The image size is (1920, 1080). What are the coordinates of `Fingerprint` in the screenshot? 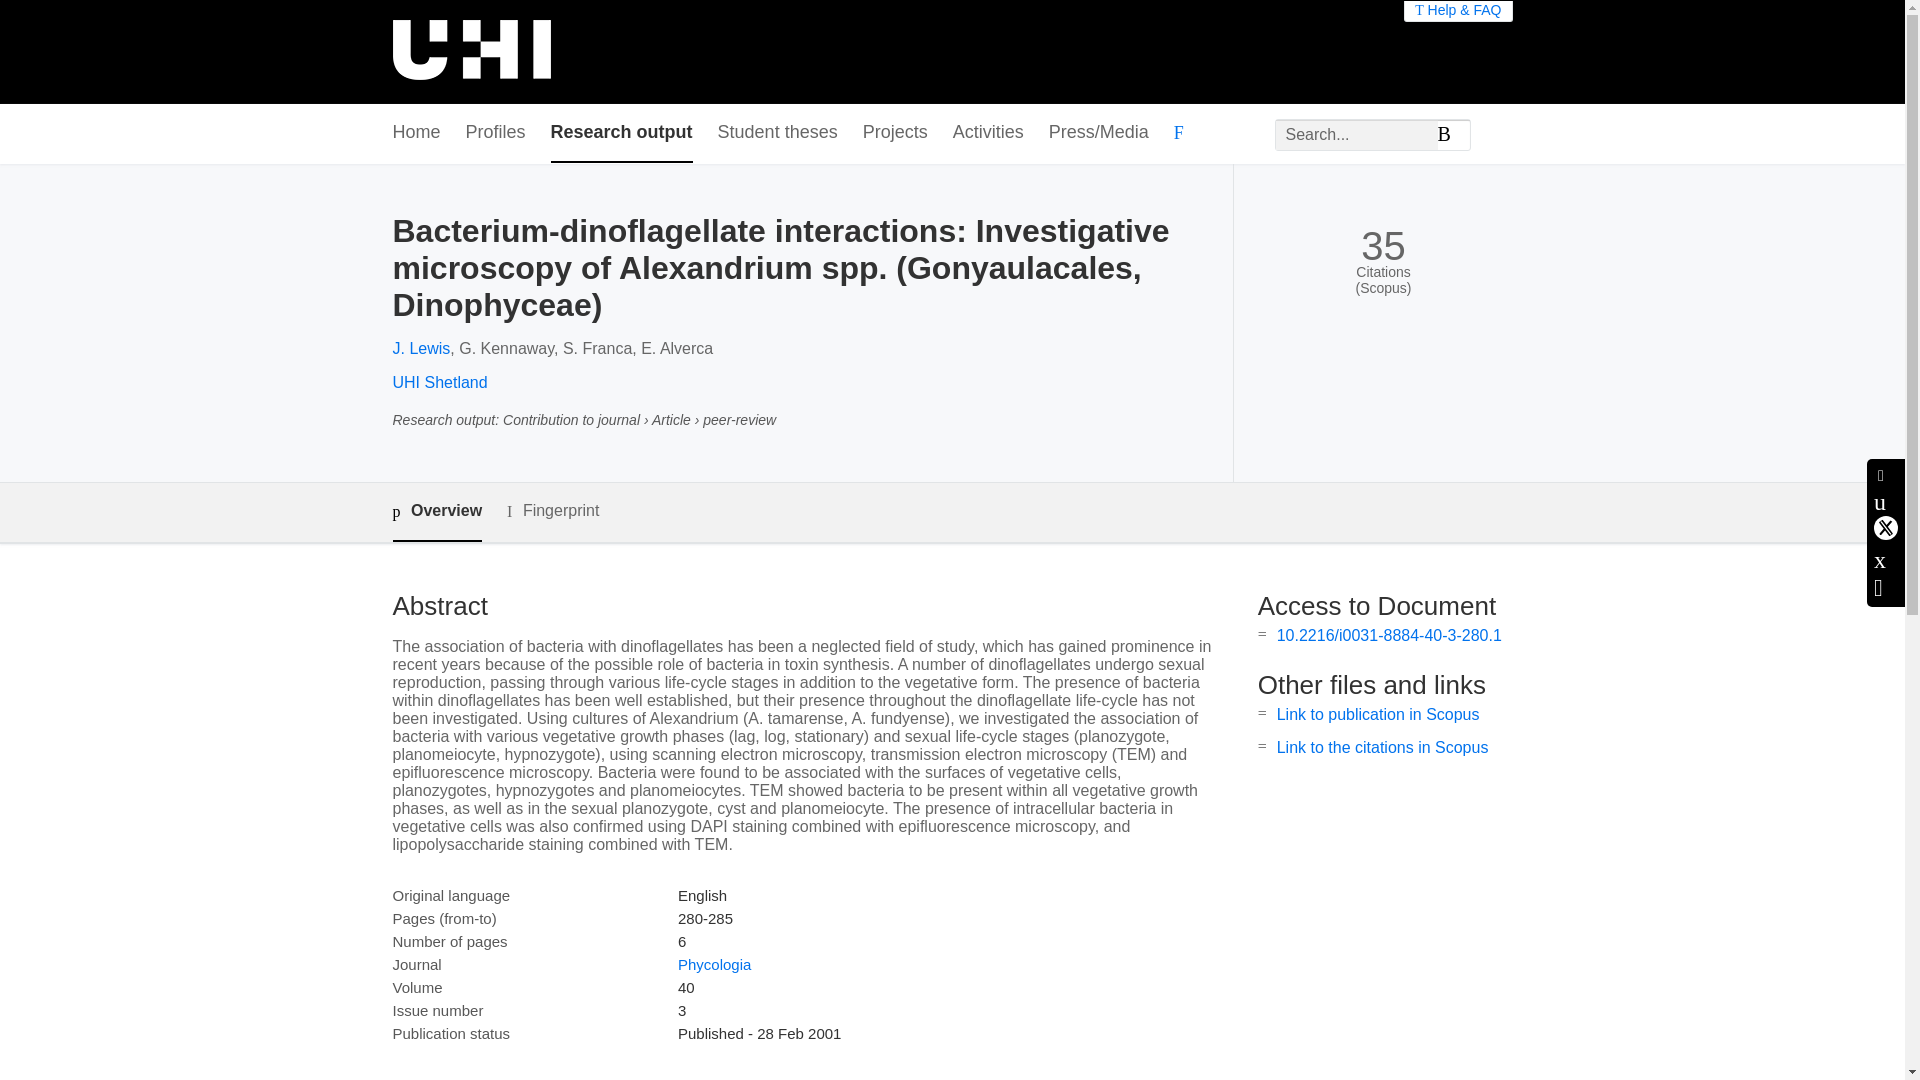 It's located at (552, 511).